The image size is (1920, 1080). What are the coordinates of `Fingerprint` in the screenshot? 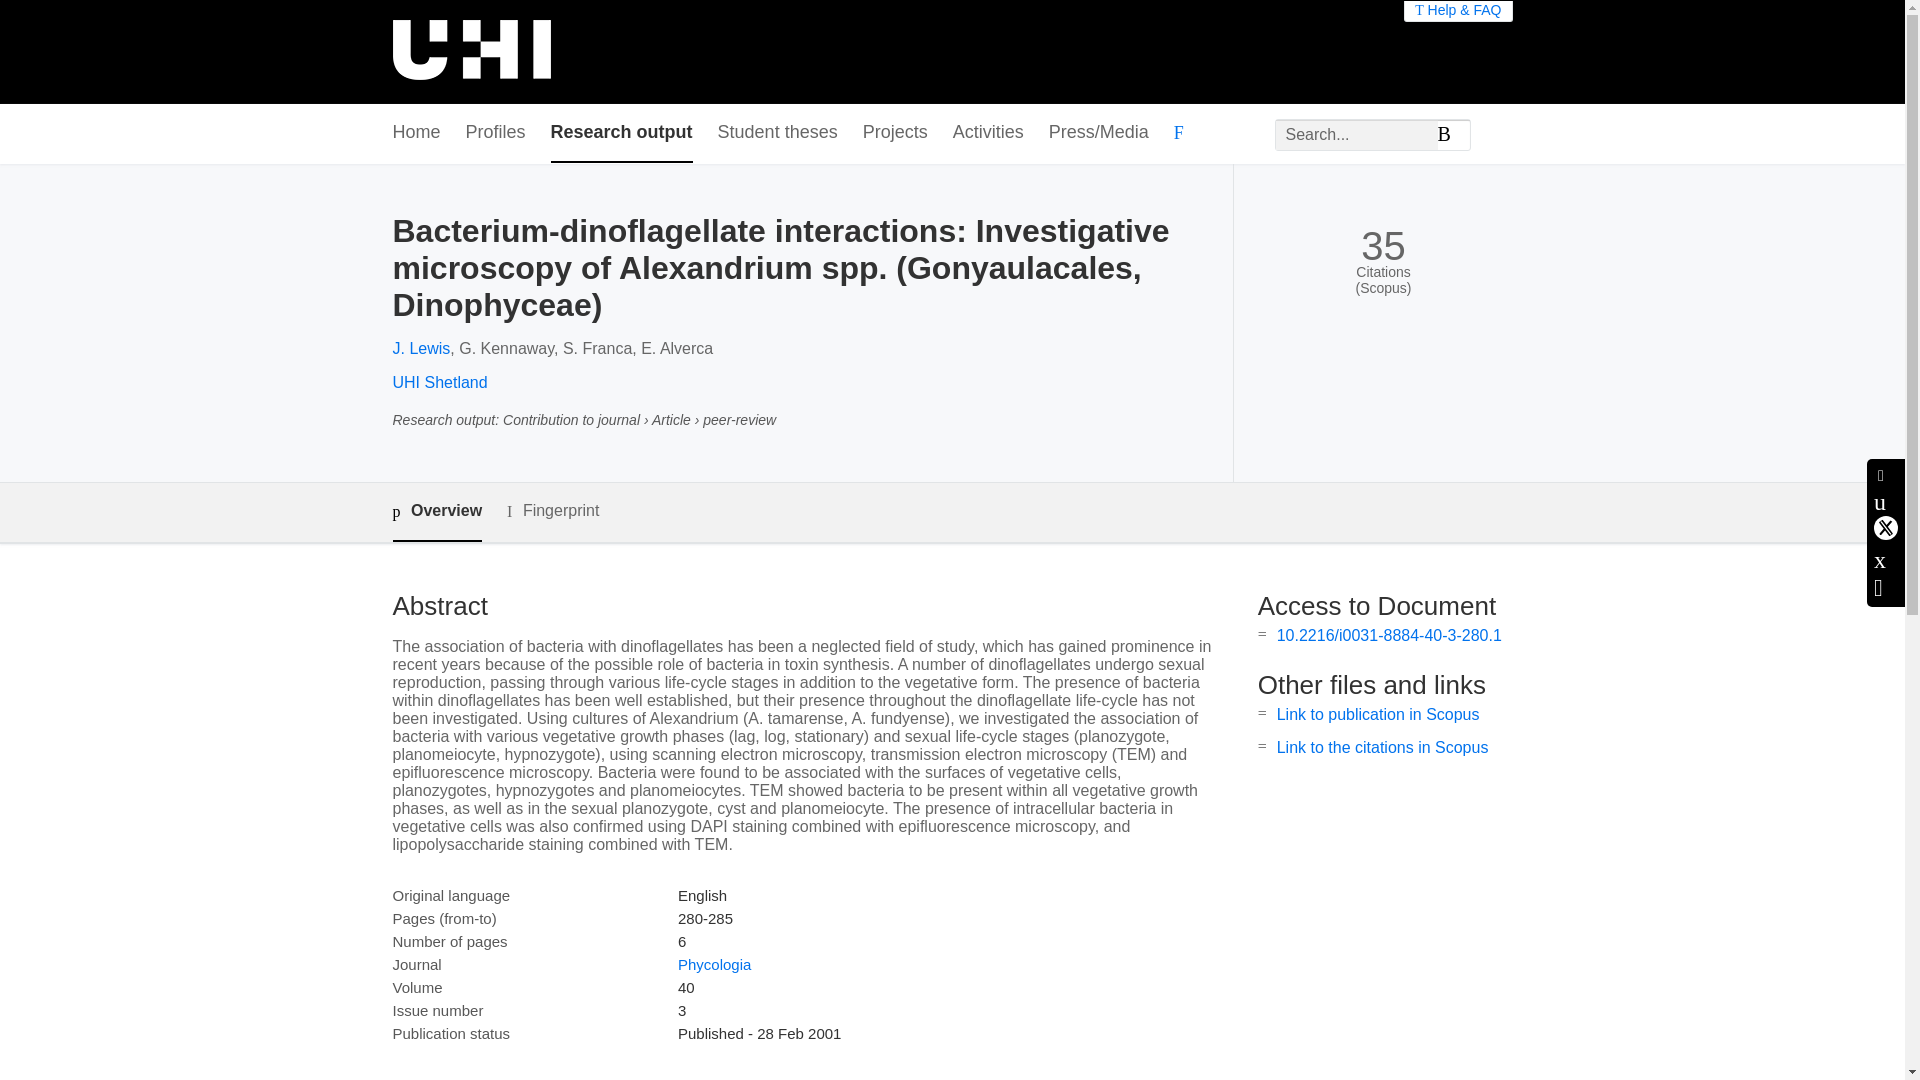 It's located at (552, 511).